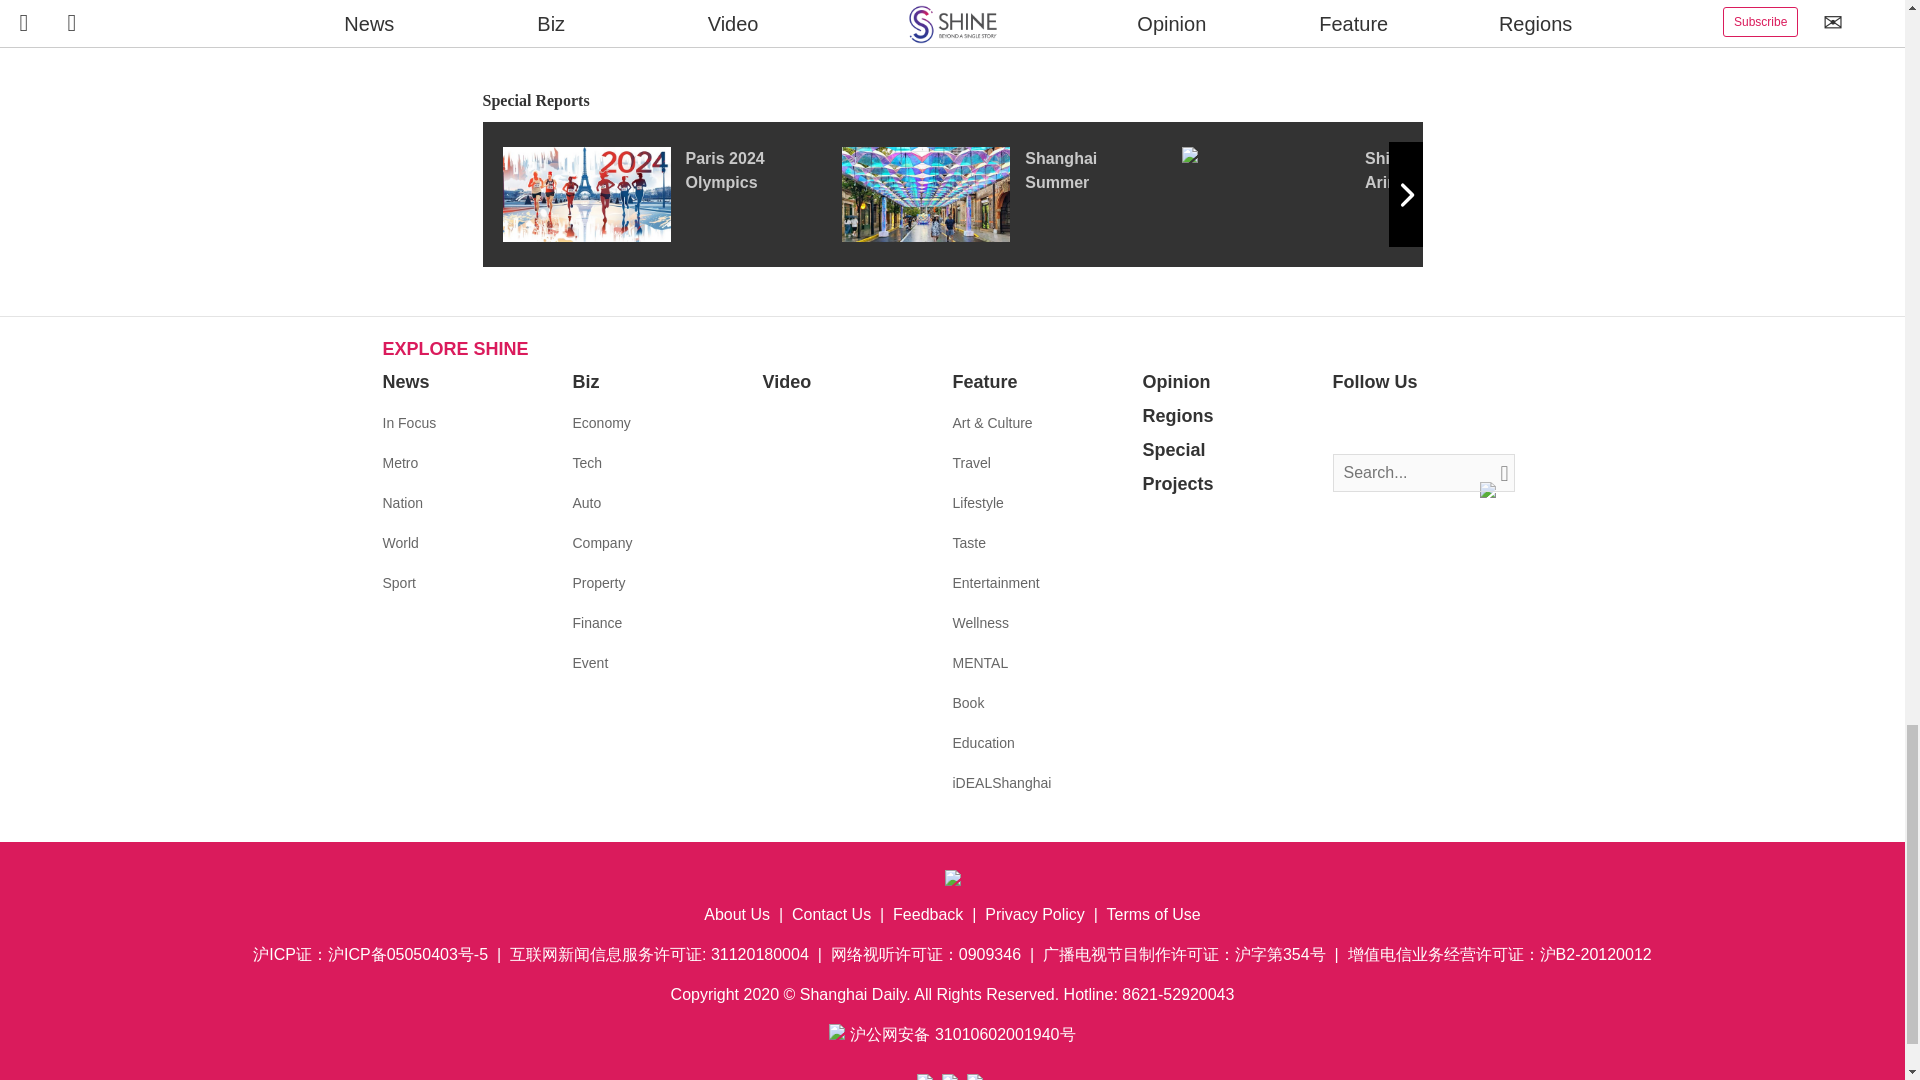 This screenshot has height=1080, width=1920. What do you see at coordinates (400, 462) in the screenshot?
I see `Metro` at bounding box center [400, 462].